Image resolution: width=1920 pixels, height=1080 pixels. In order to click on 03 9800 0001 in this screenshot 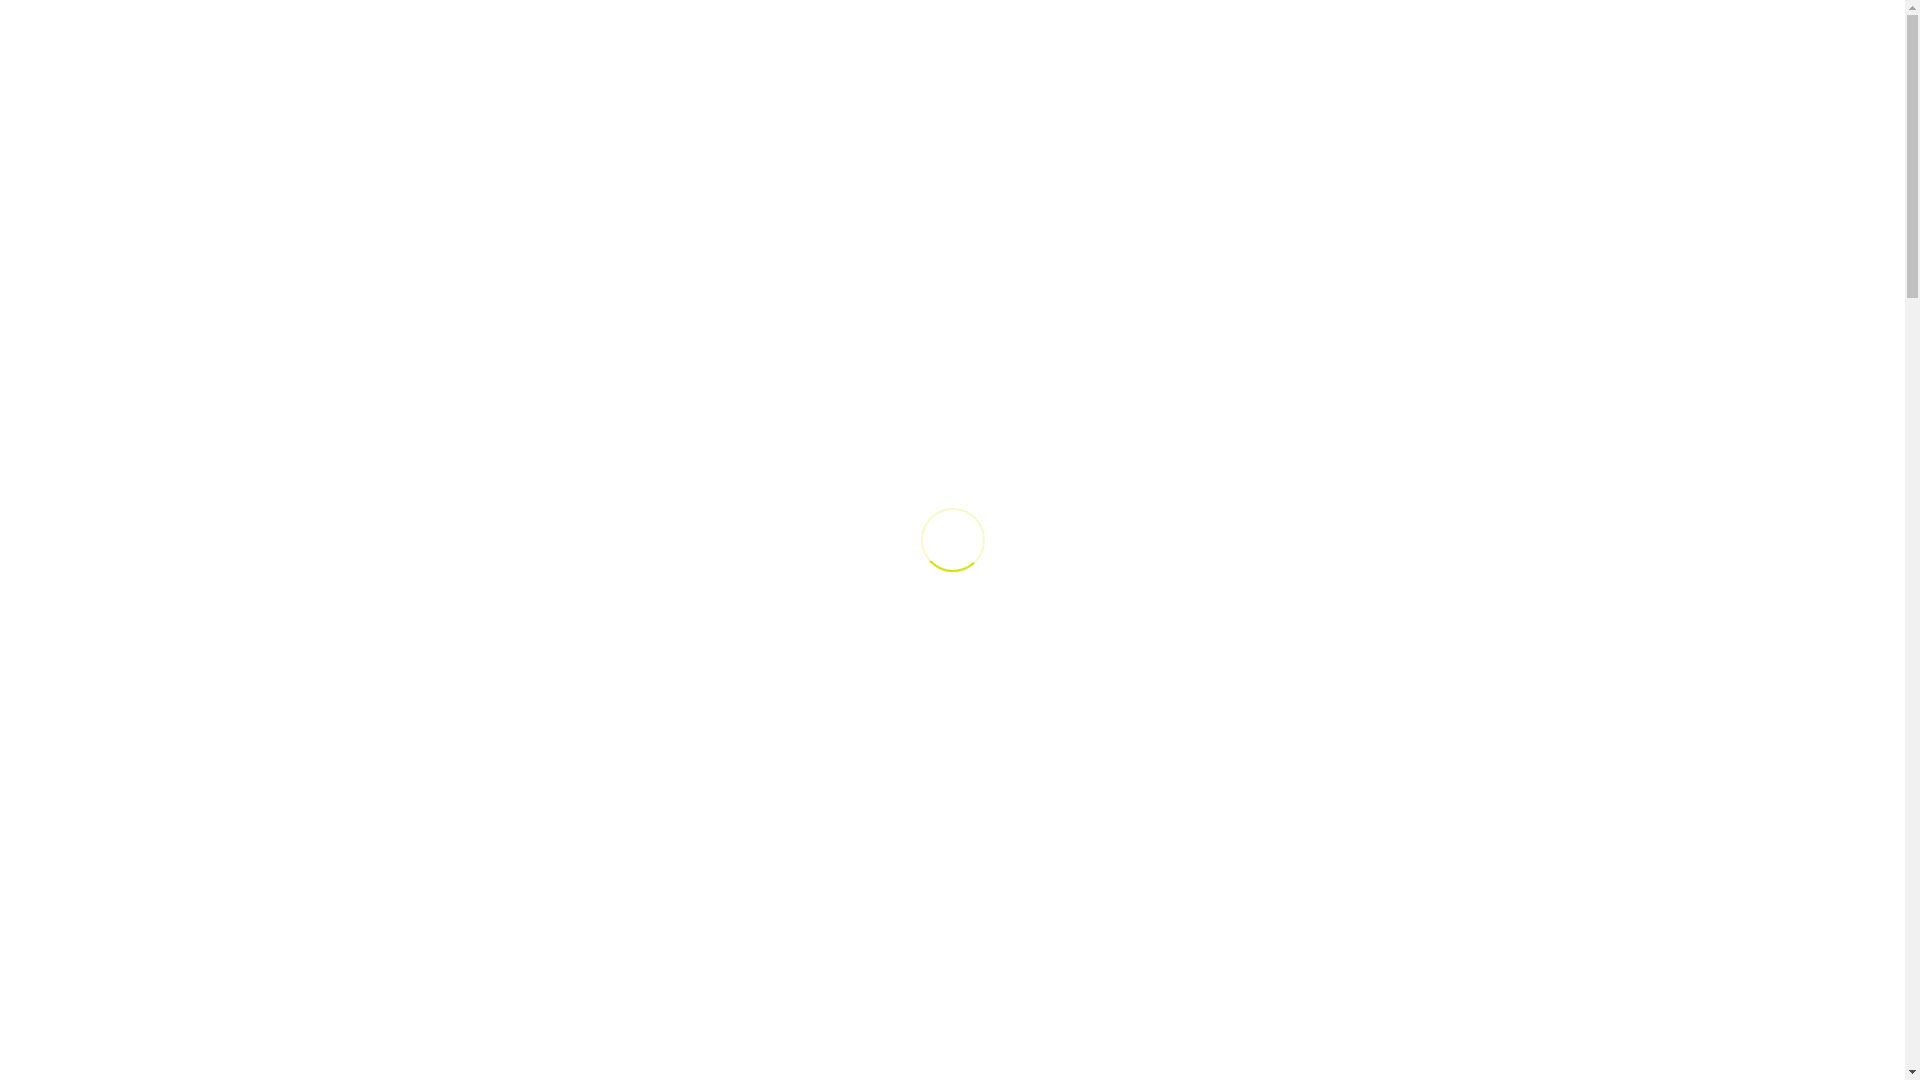, I will do `click(1304, 20)`.